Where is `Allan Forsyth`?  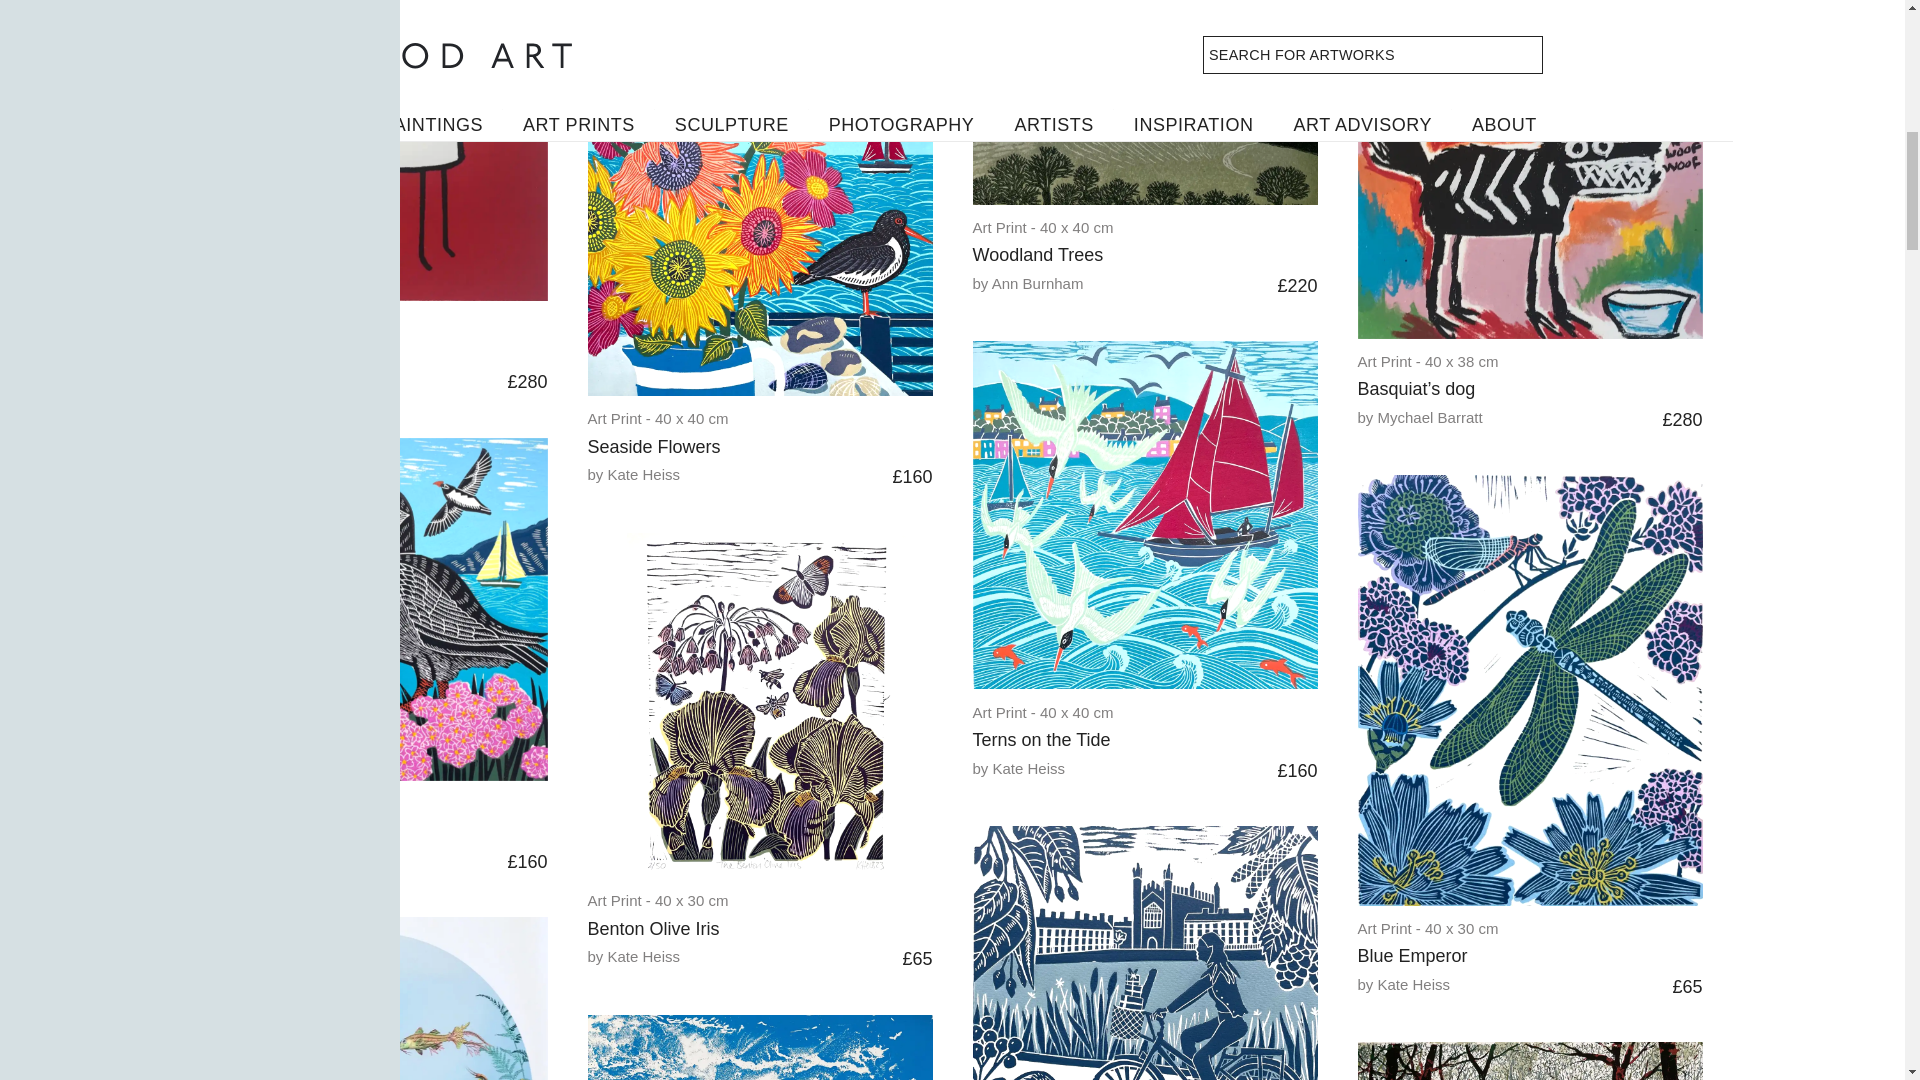 Allan Forsyth is located at coordinates (728, 2).